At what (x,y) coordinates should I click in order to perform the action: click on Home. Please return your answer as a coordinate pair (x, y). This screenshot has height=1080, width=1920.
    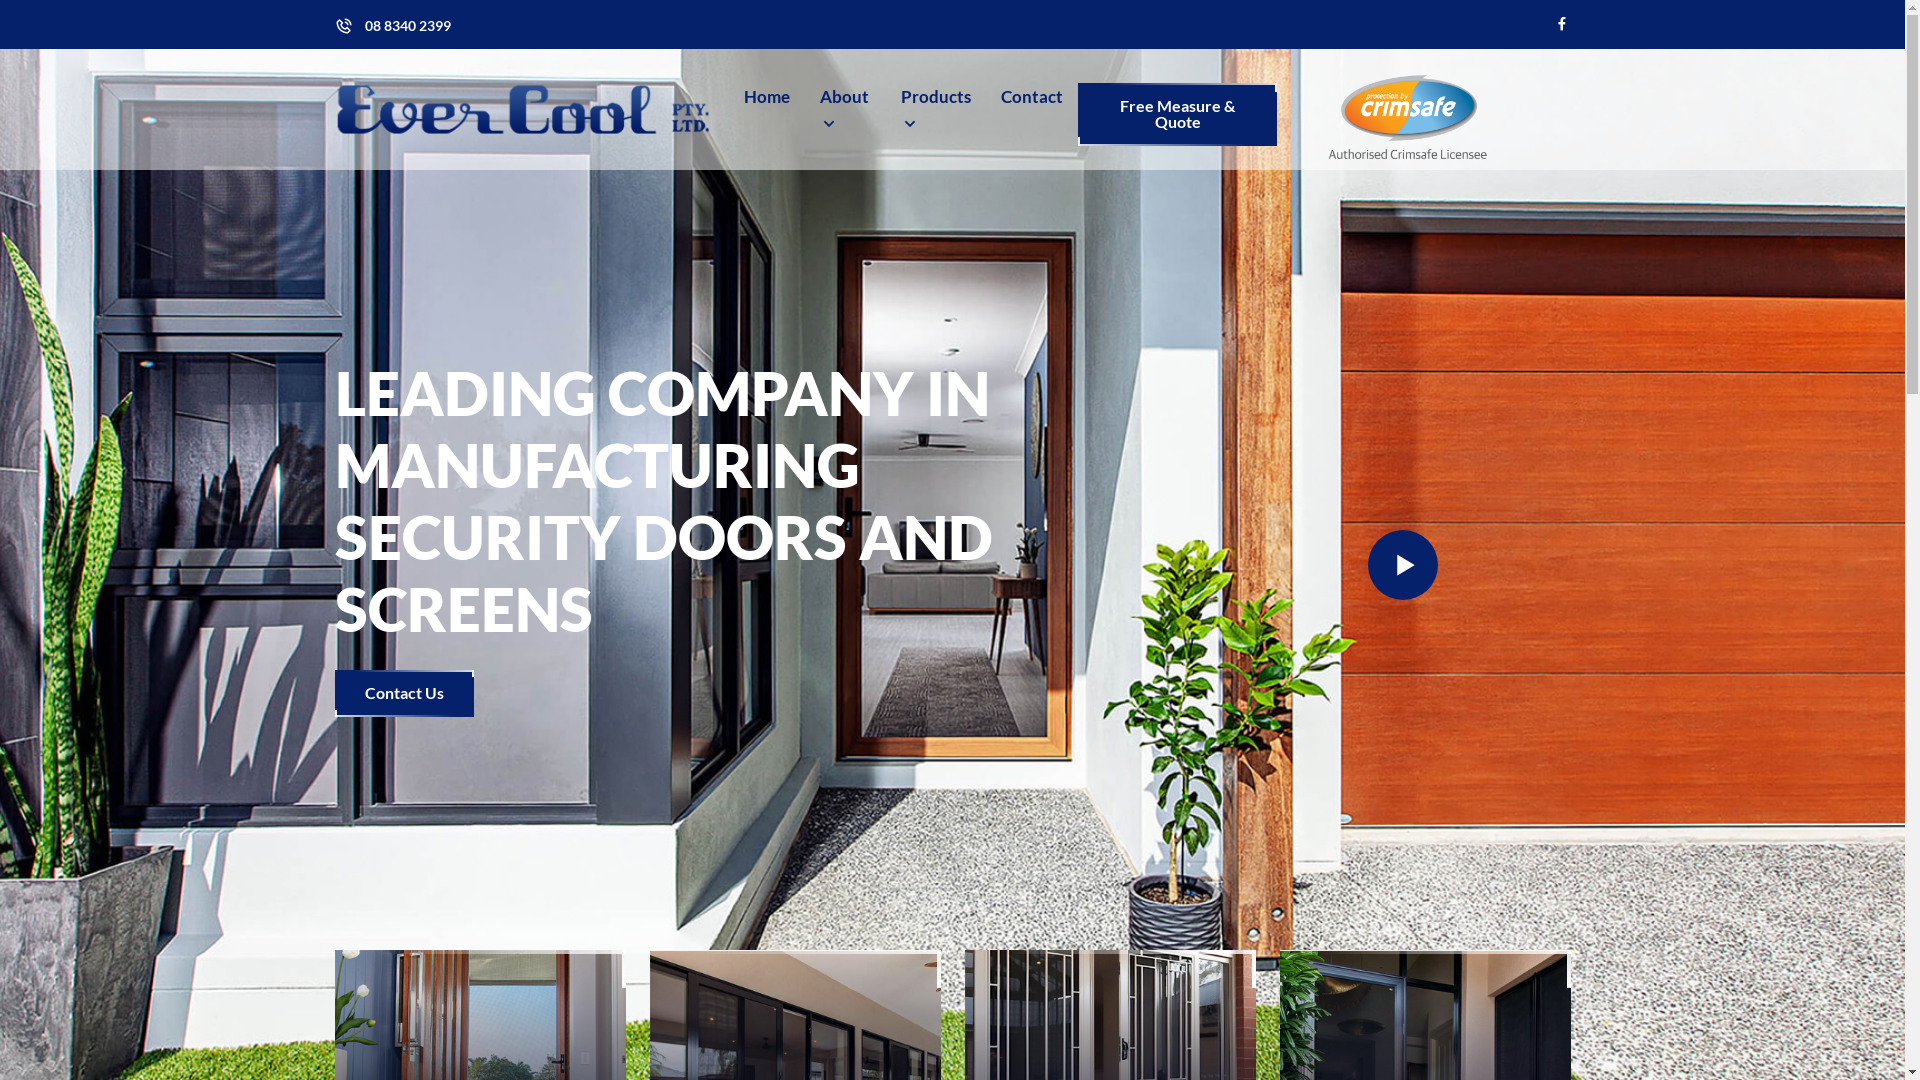
    Looking at the image, I should click on (767, 97).